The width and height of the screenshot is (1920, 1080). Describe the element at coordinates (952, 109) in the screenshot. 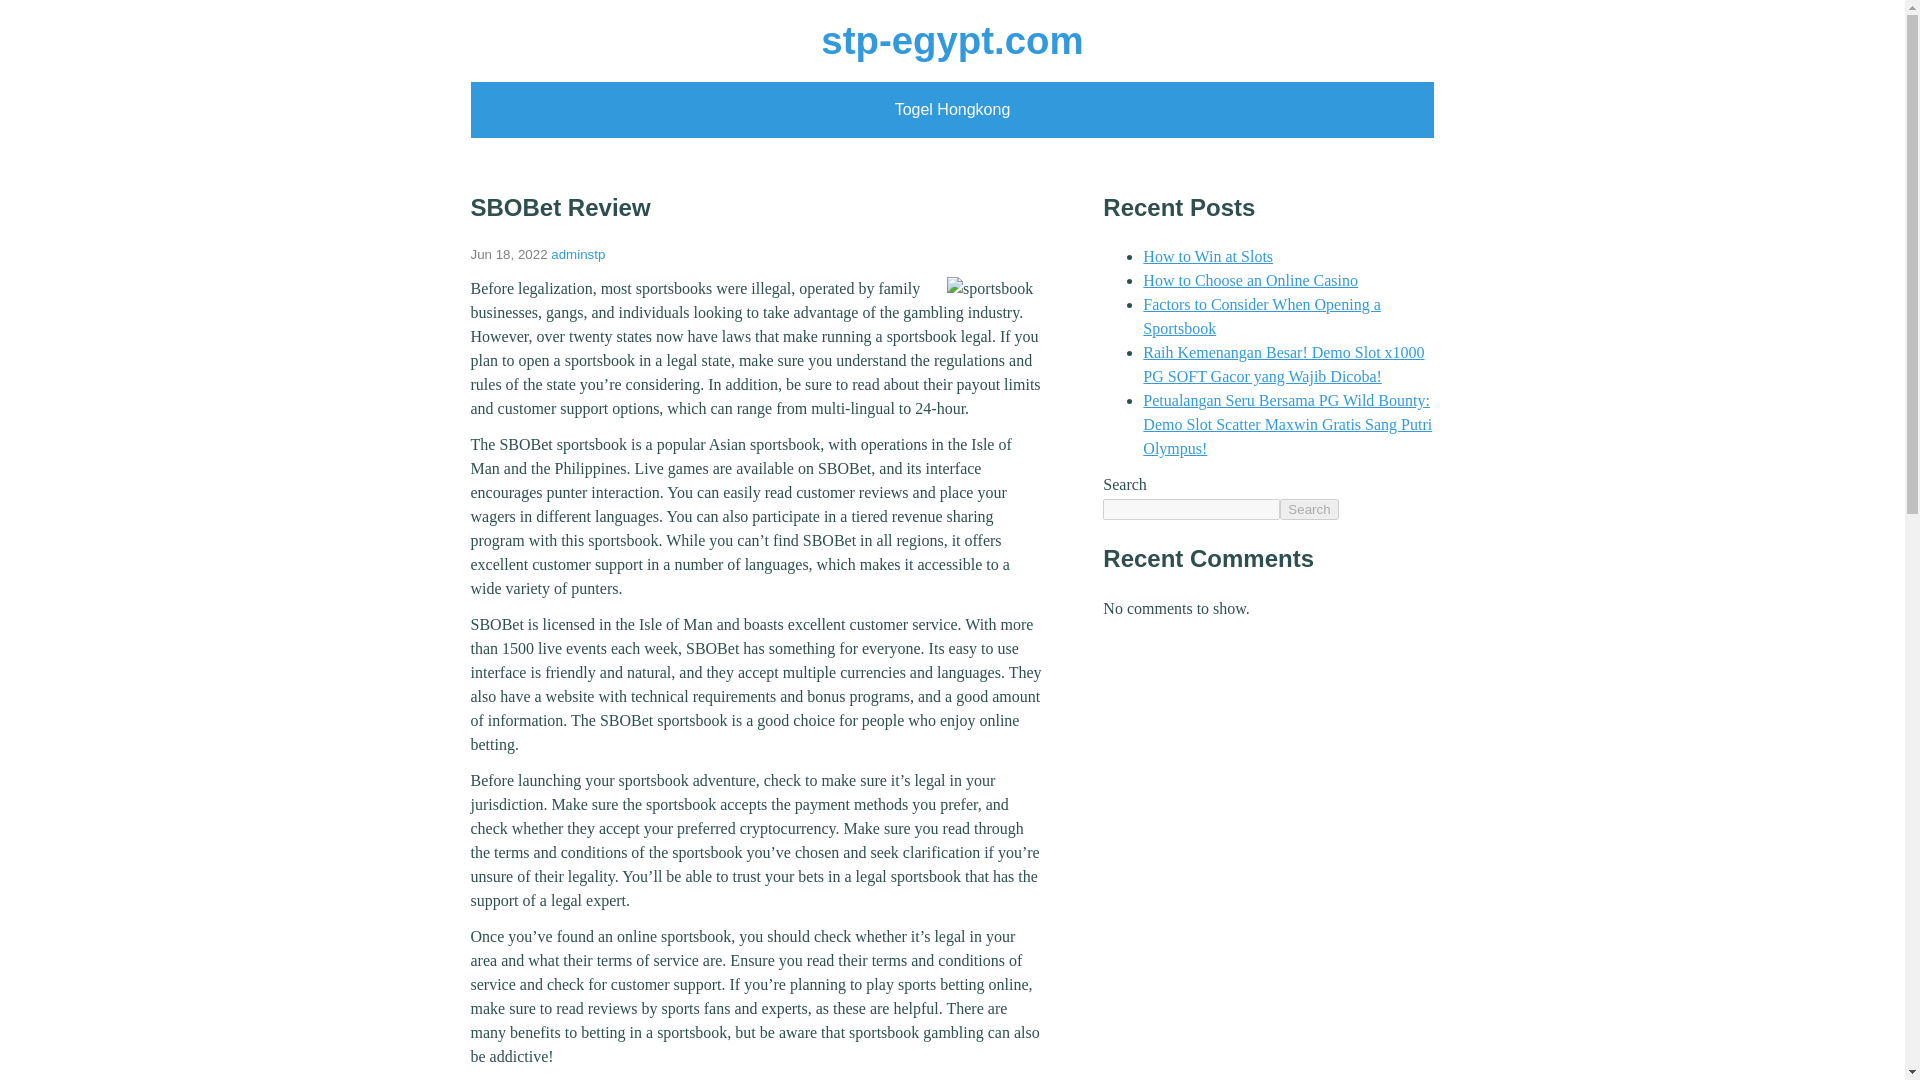

I see `Togel Hongkong` at that location.